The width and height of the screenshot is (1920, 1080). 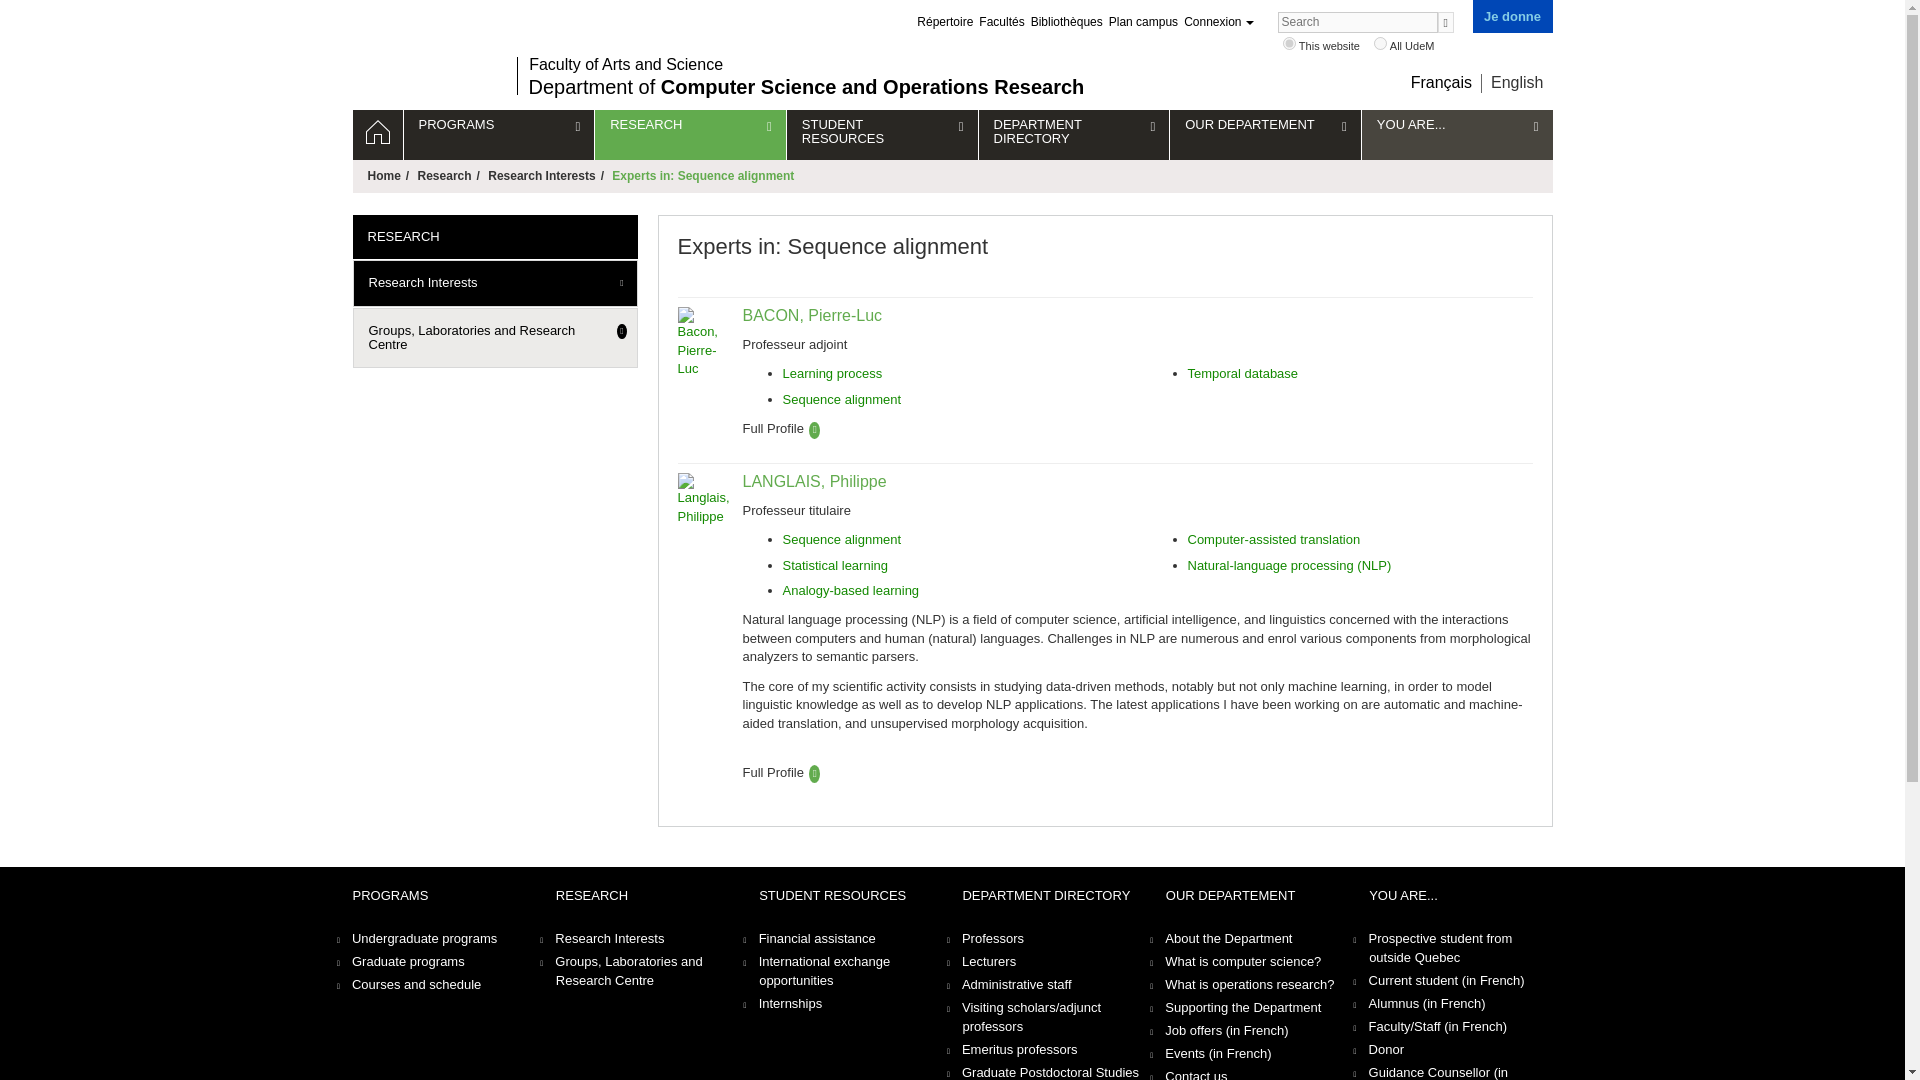 I want to click on diro.umontreal.ca, so click(x=1289, y=42).